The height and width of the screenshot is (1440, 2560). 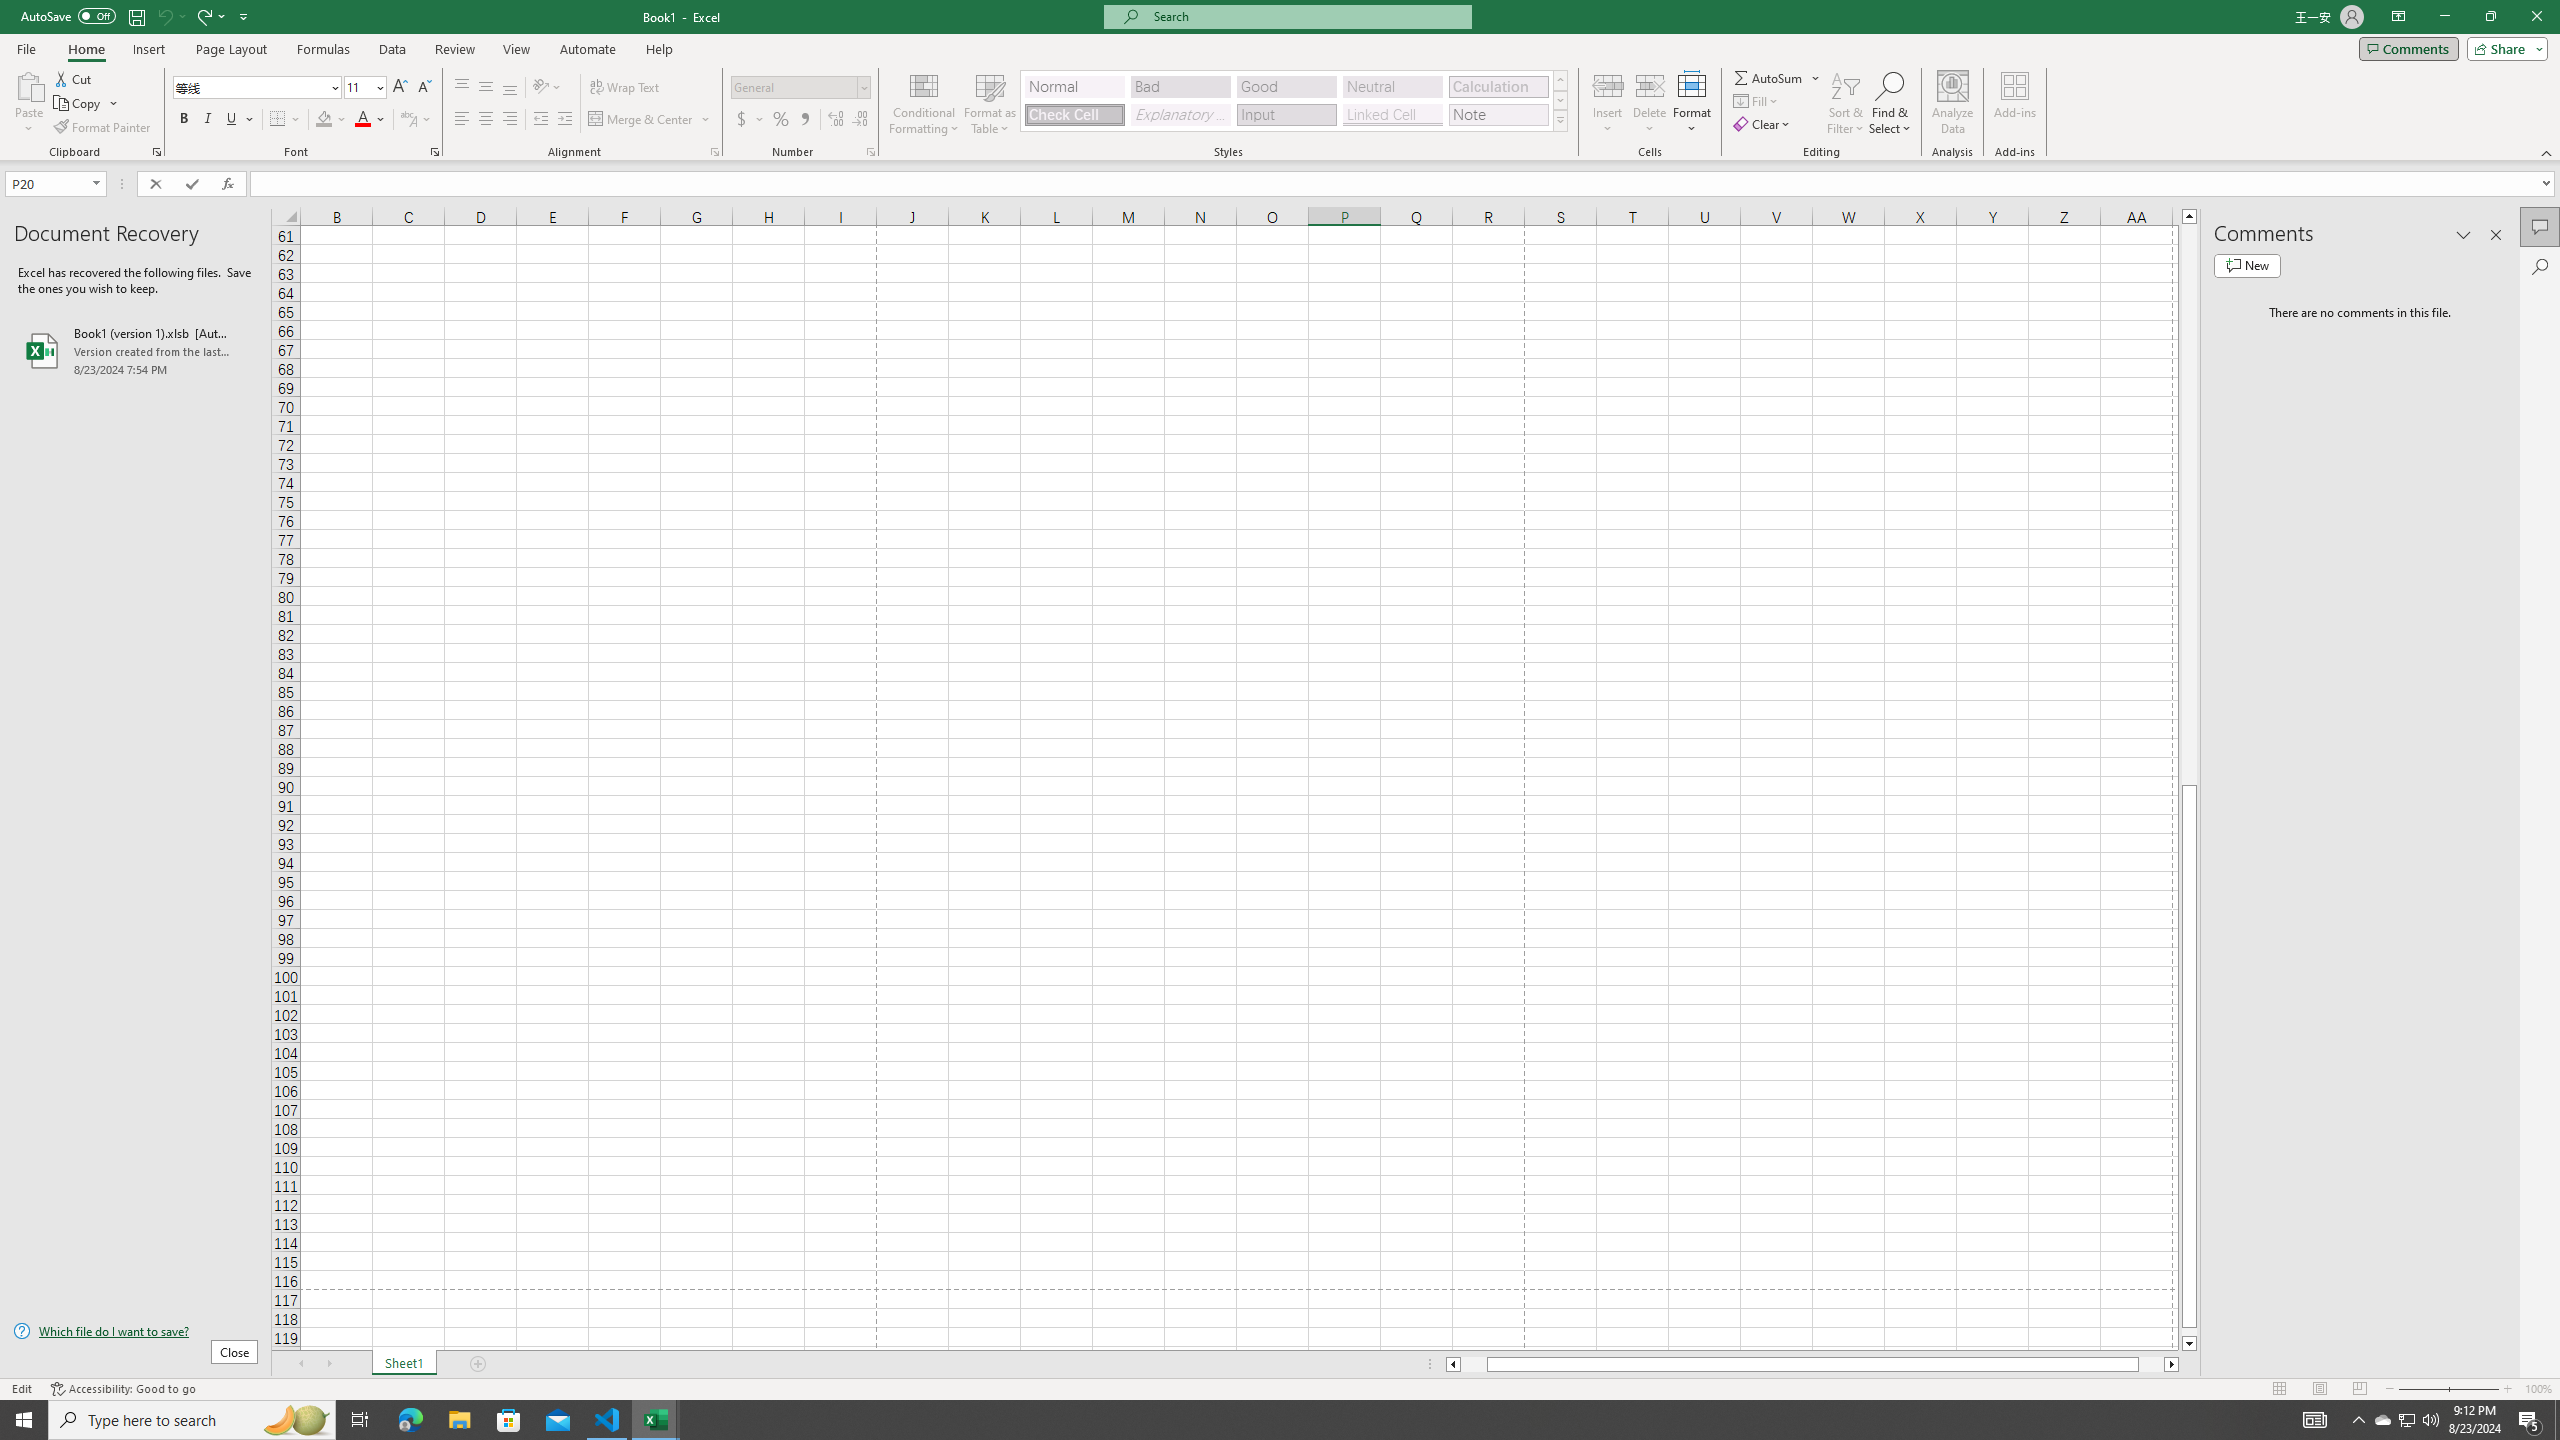 What do you see at coordinates (1693, 103) in the screenshot?
I see `Format` at bounding box center [1693, 103].